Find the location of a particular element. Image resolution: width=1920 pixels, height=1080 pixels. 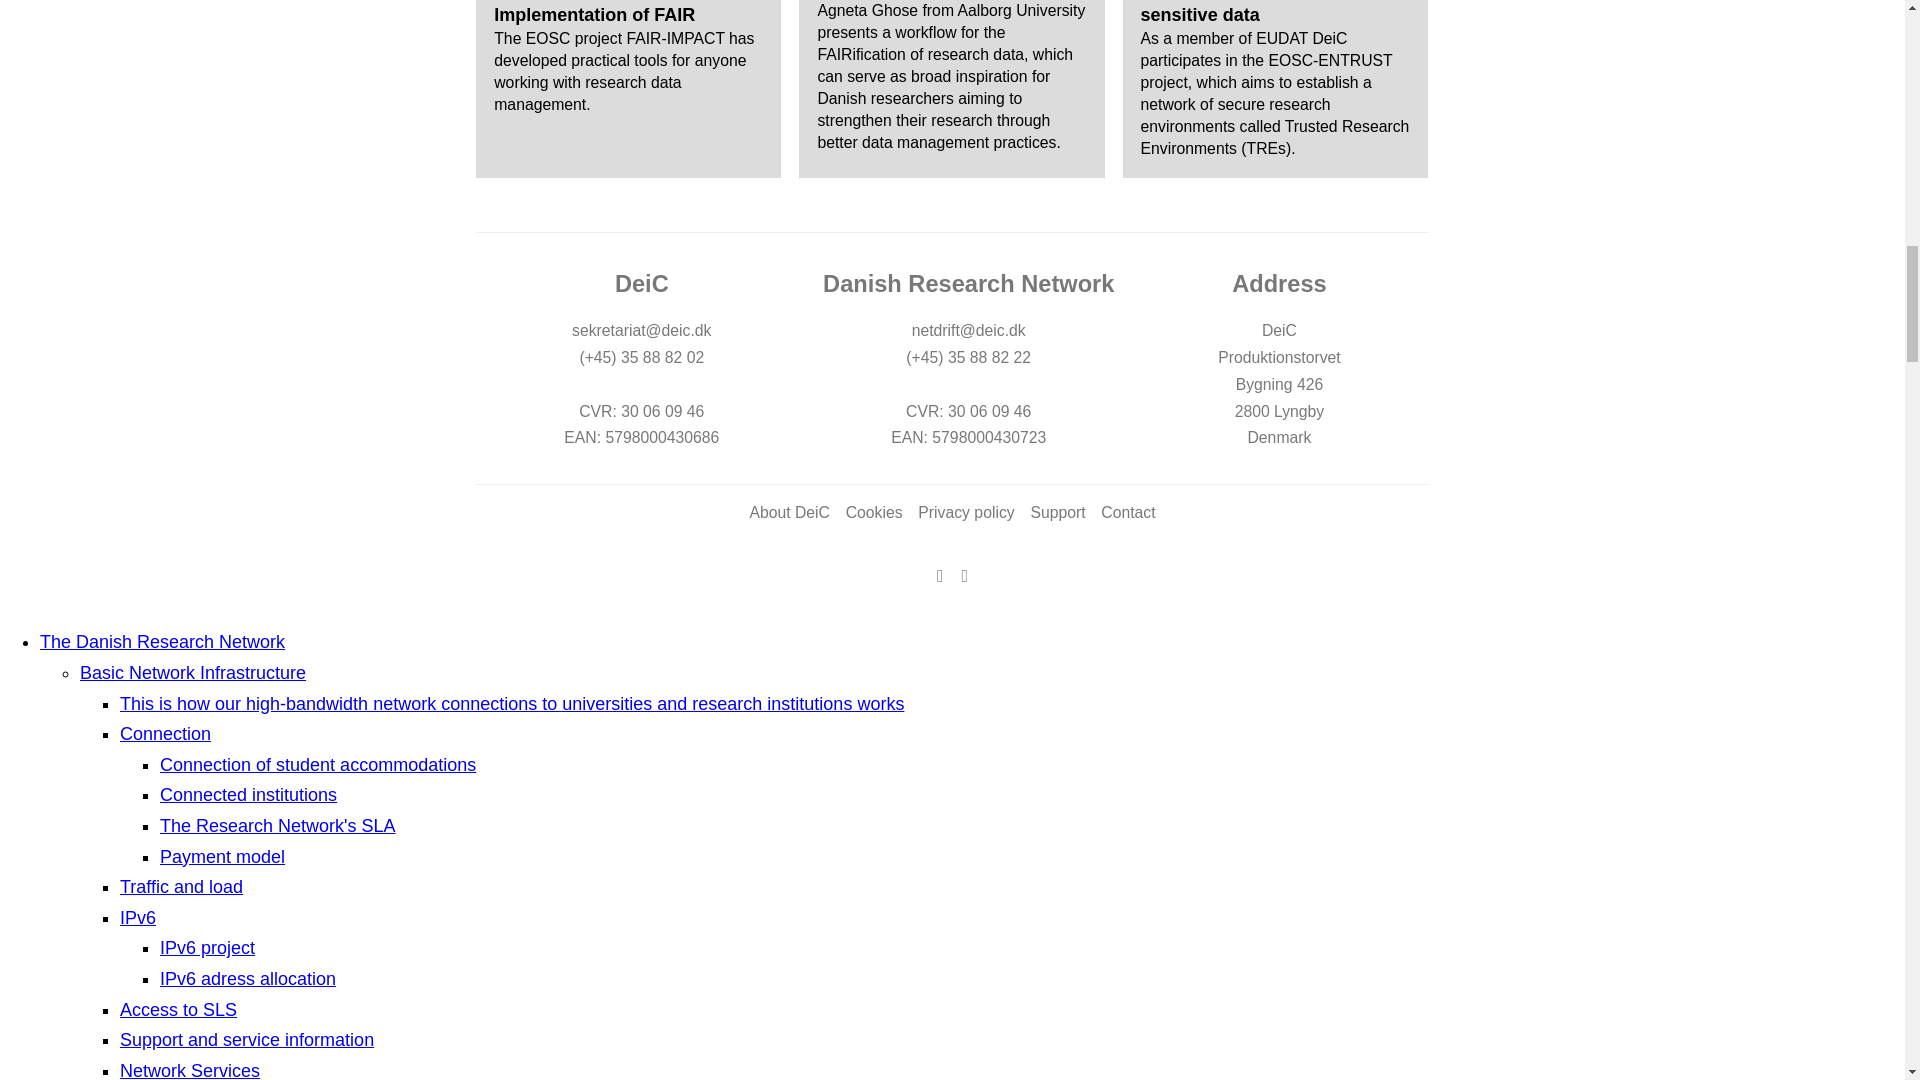

About DeiC is located at coordinates (788, 512).